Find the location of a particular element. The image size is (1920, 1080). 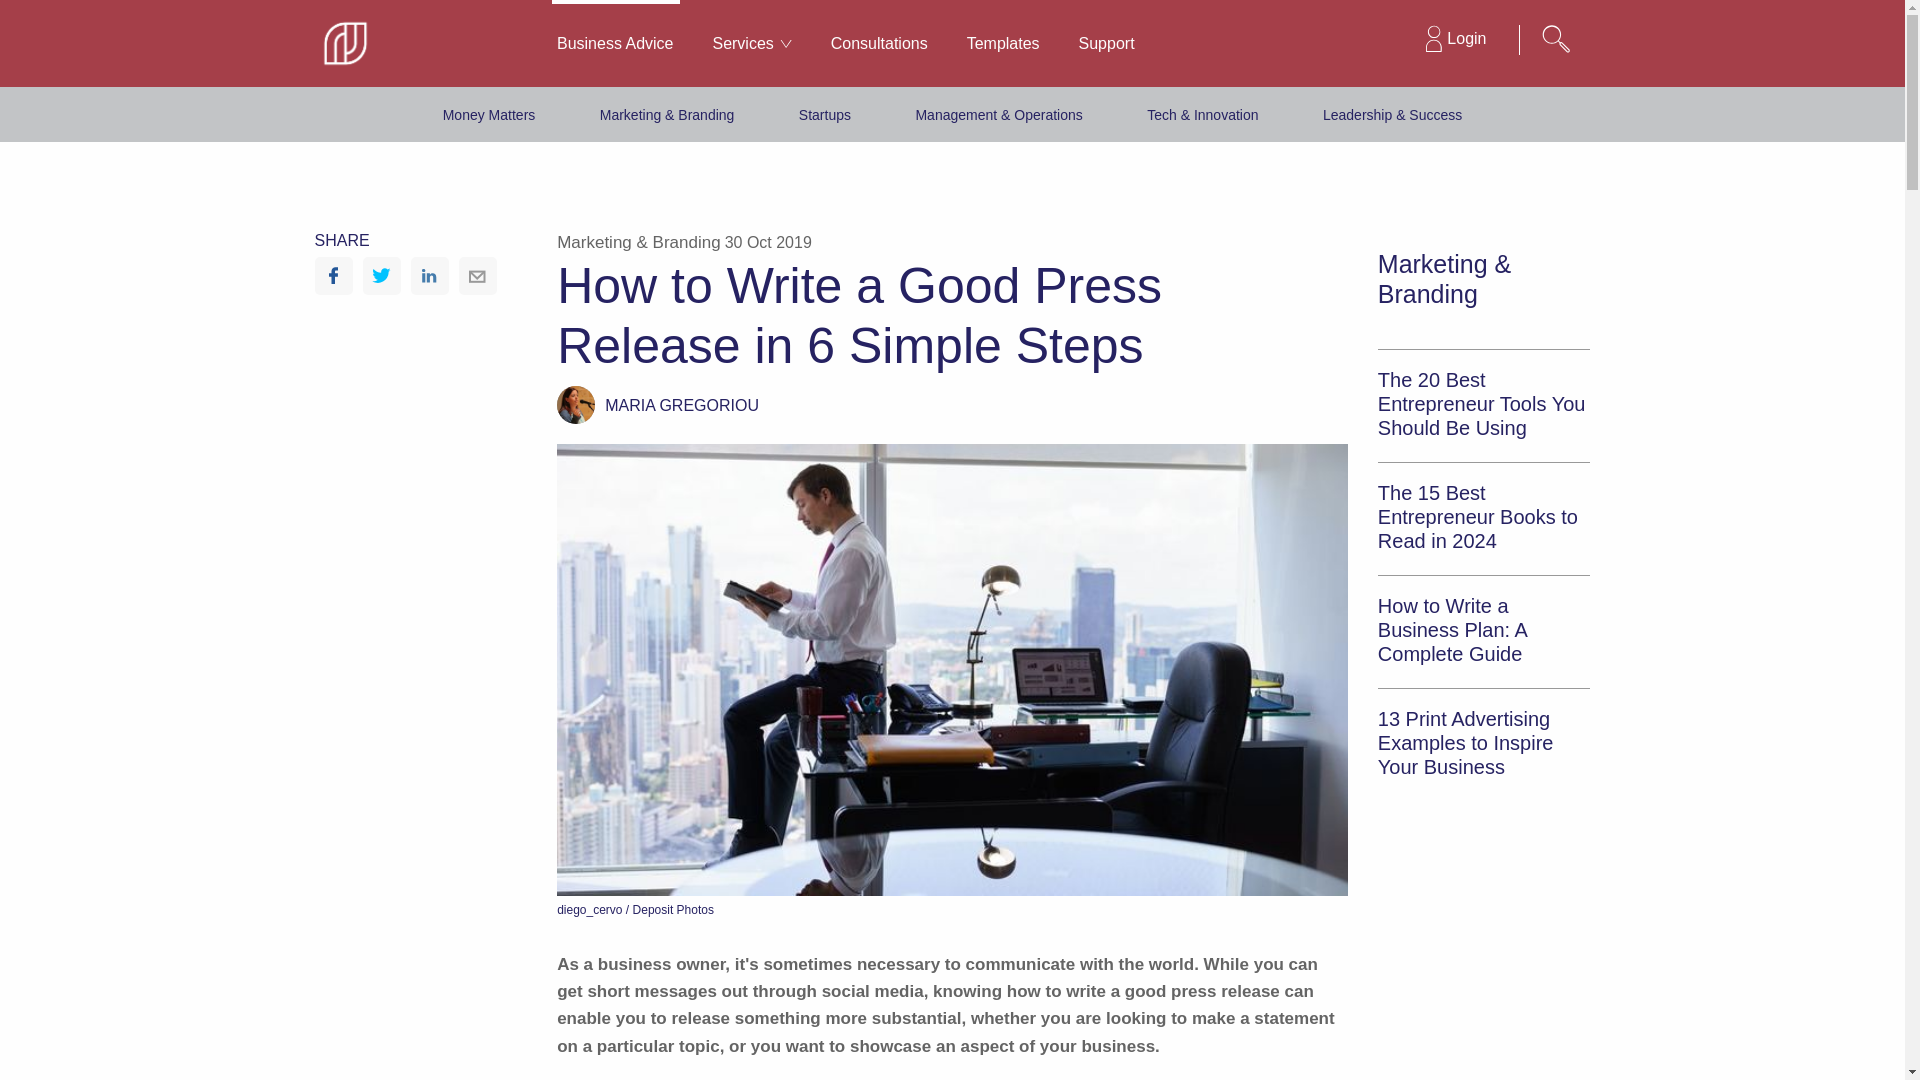

Money Matters is located at coordinates (489, 114).